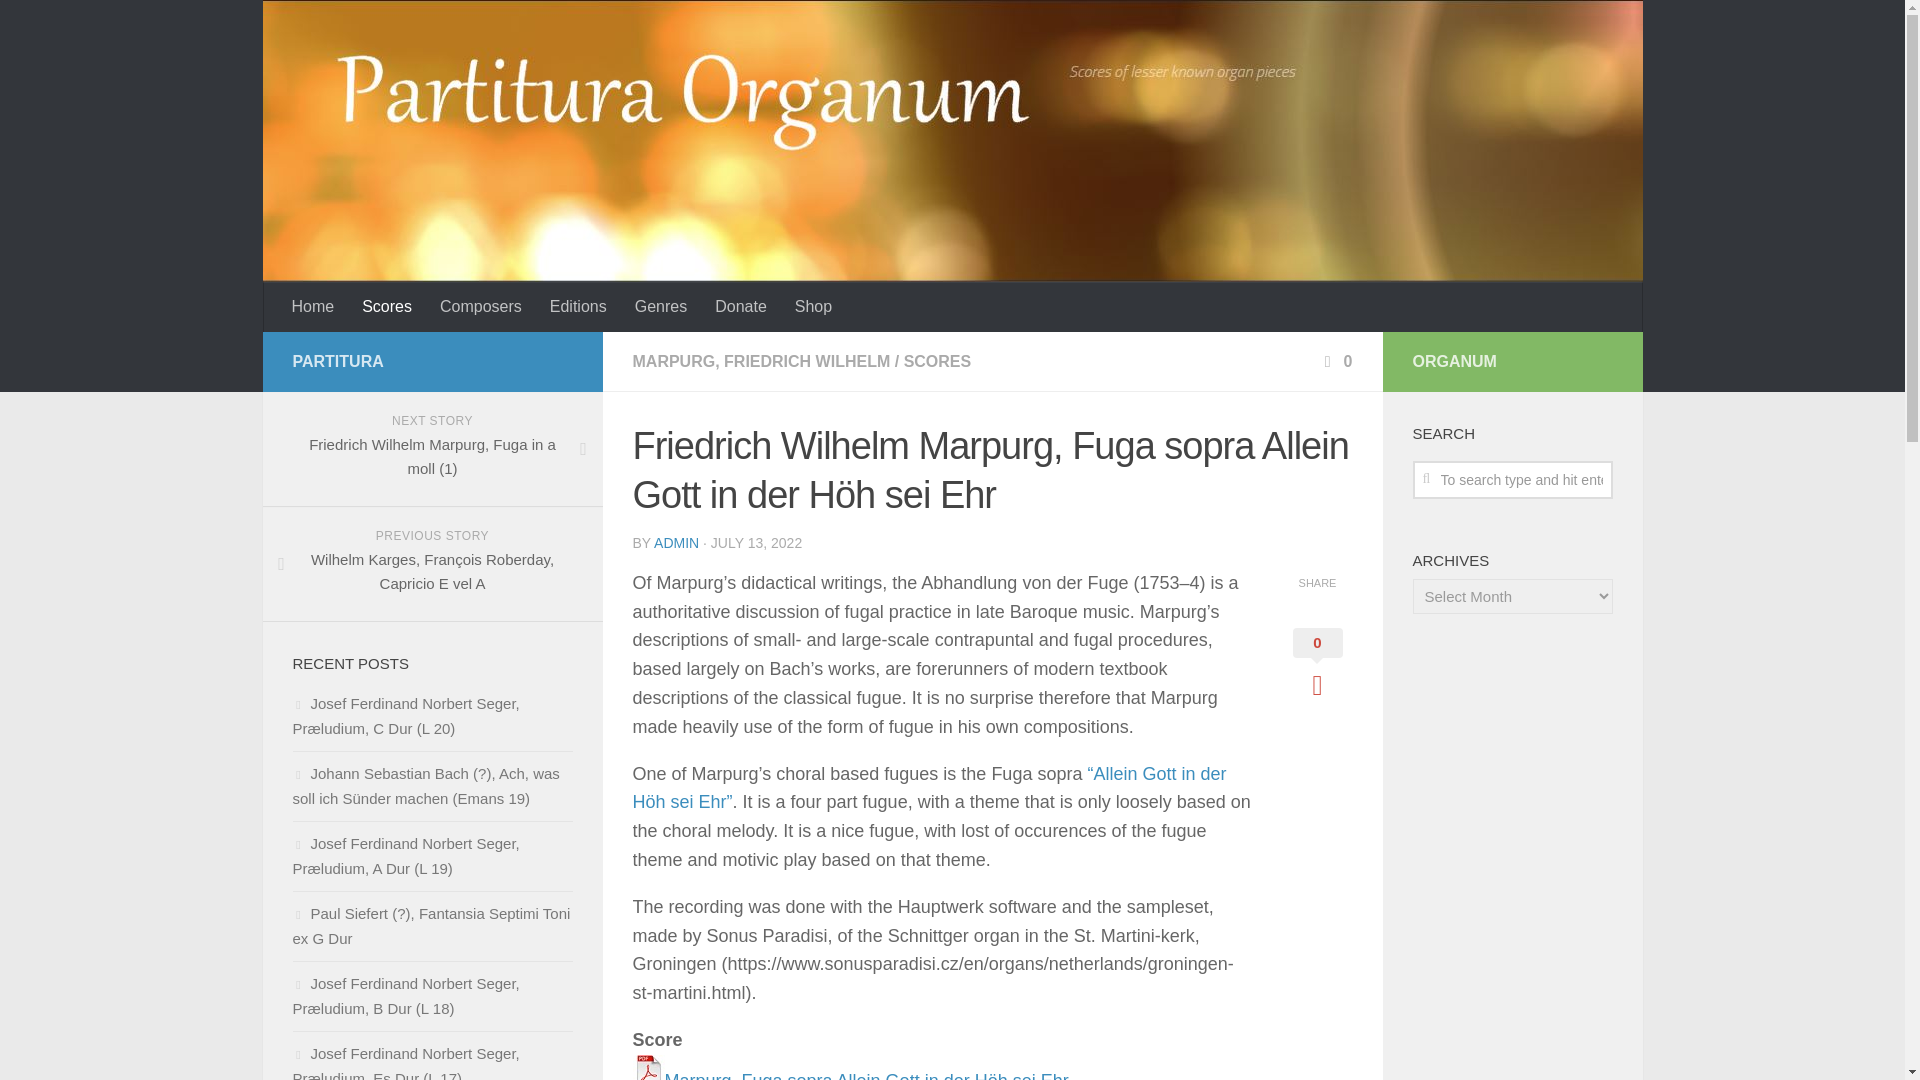 The height and width of the screenshot is (1080, 1920). What do you see at coordinates (740, 306) in the screenshot?
I see `Donate` at bounding box center [740, 306].